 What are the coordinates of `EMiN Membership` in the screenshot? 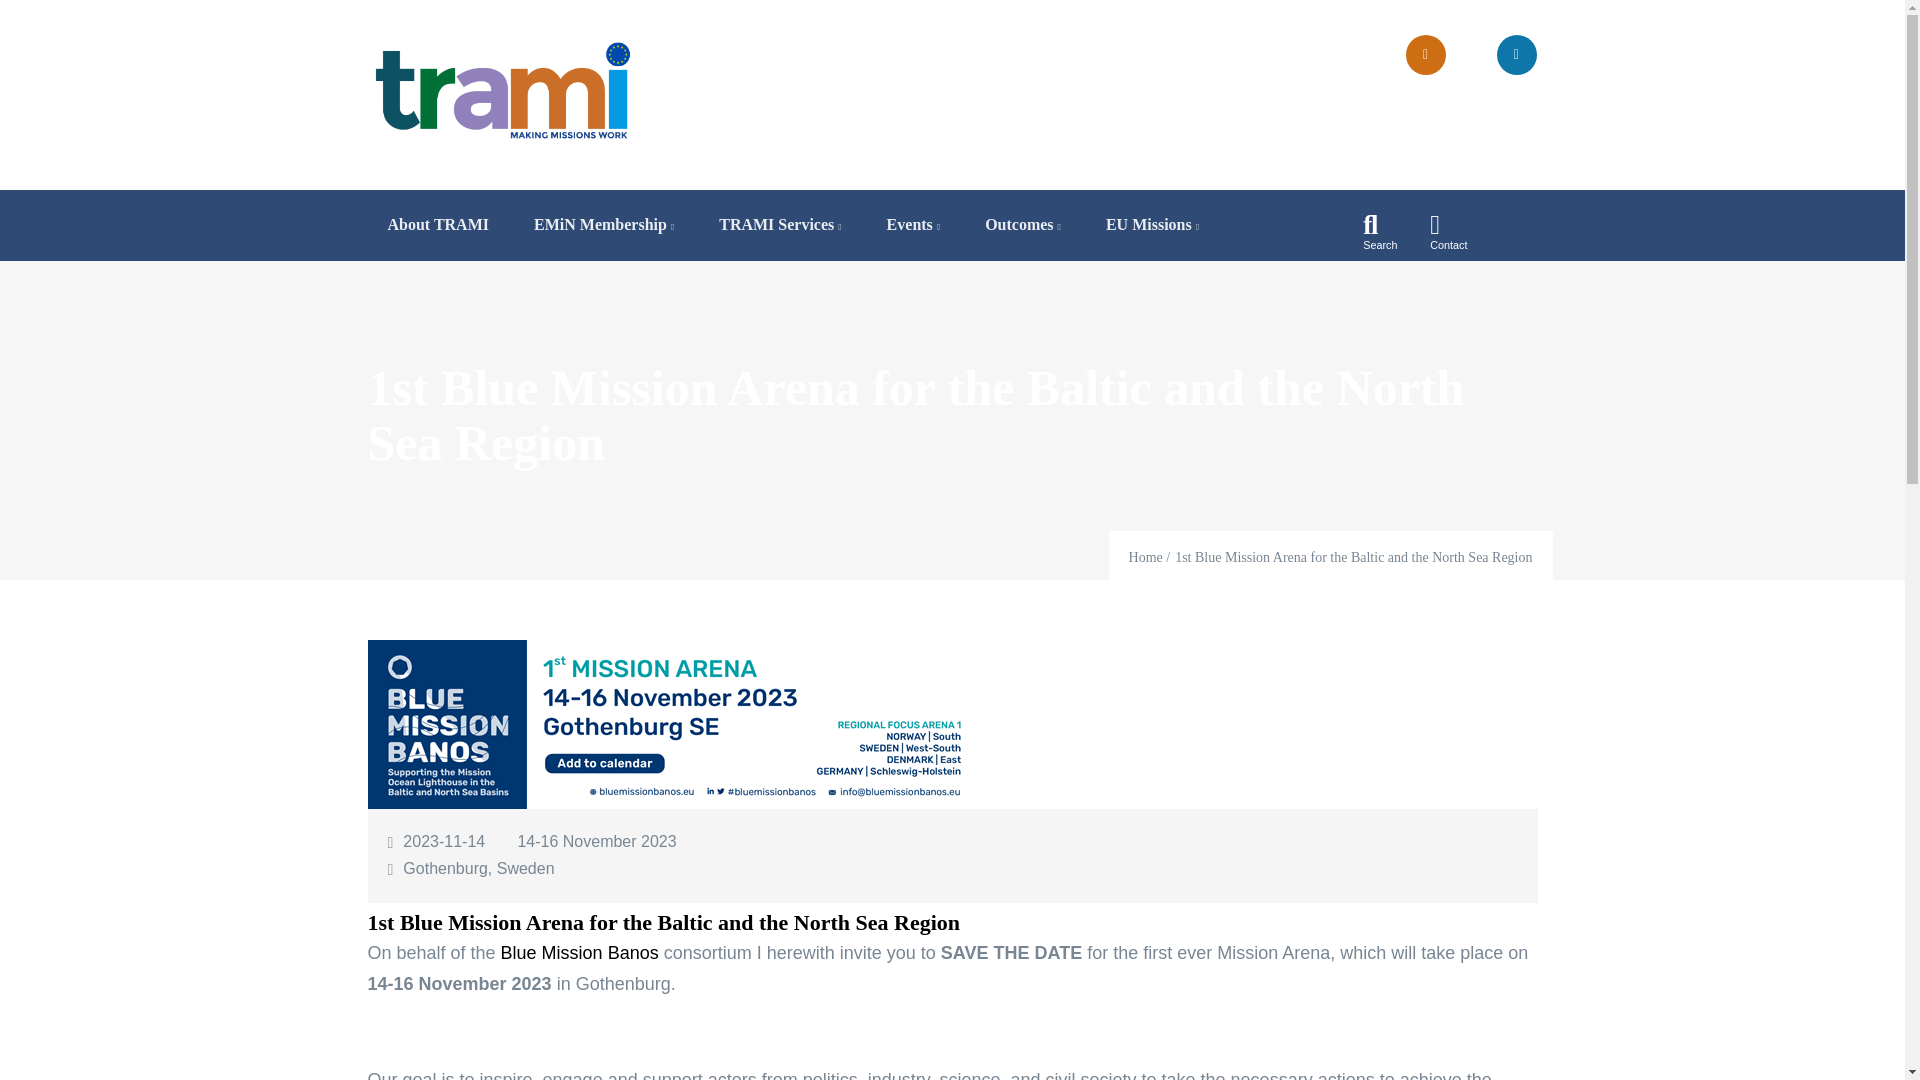 It's located at (604, 226).